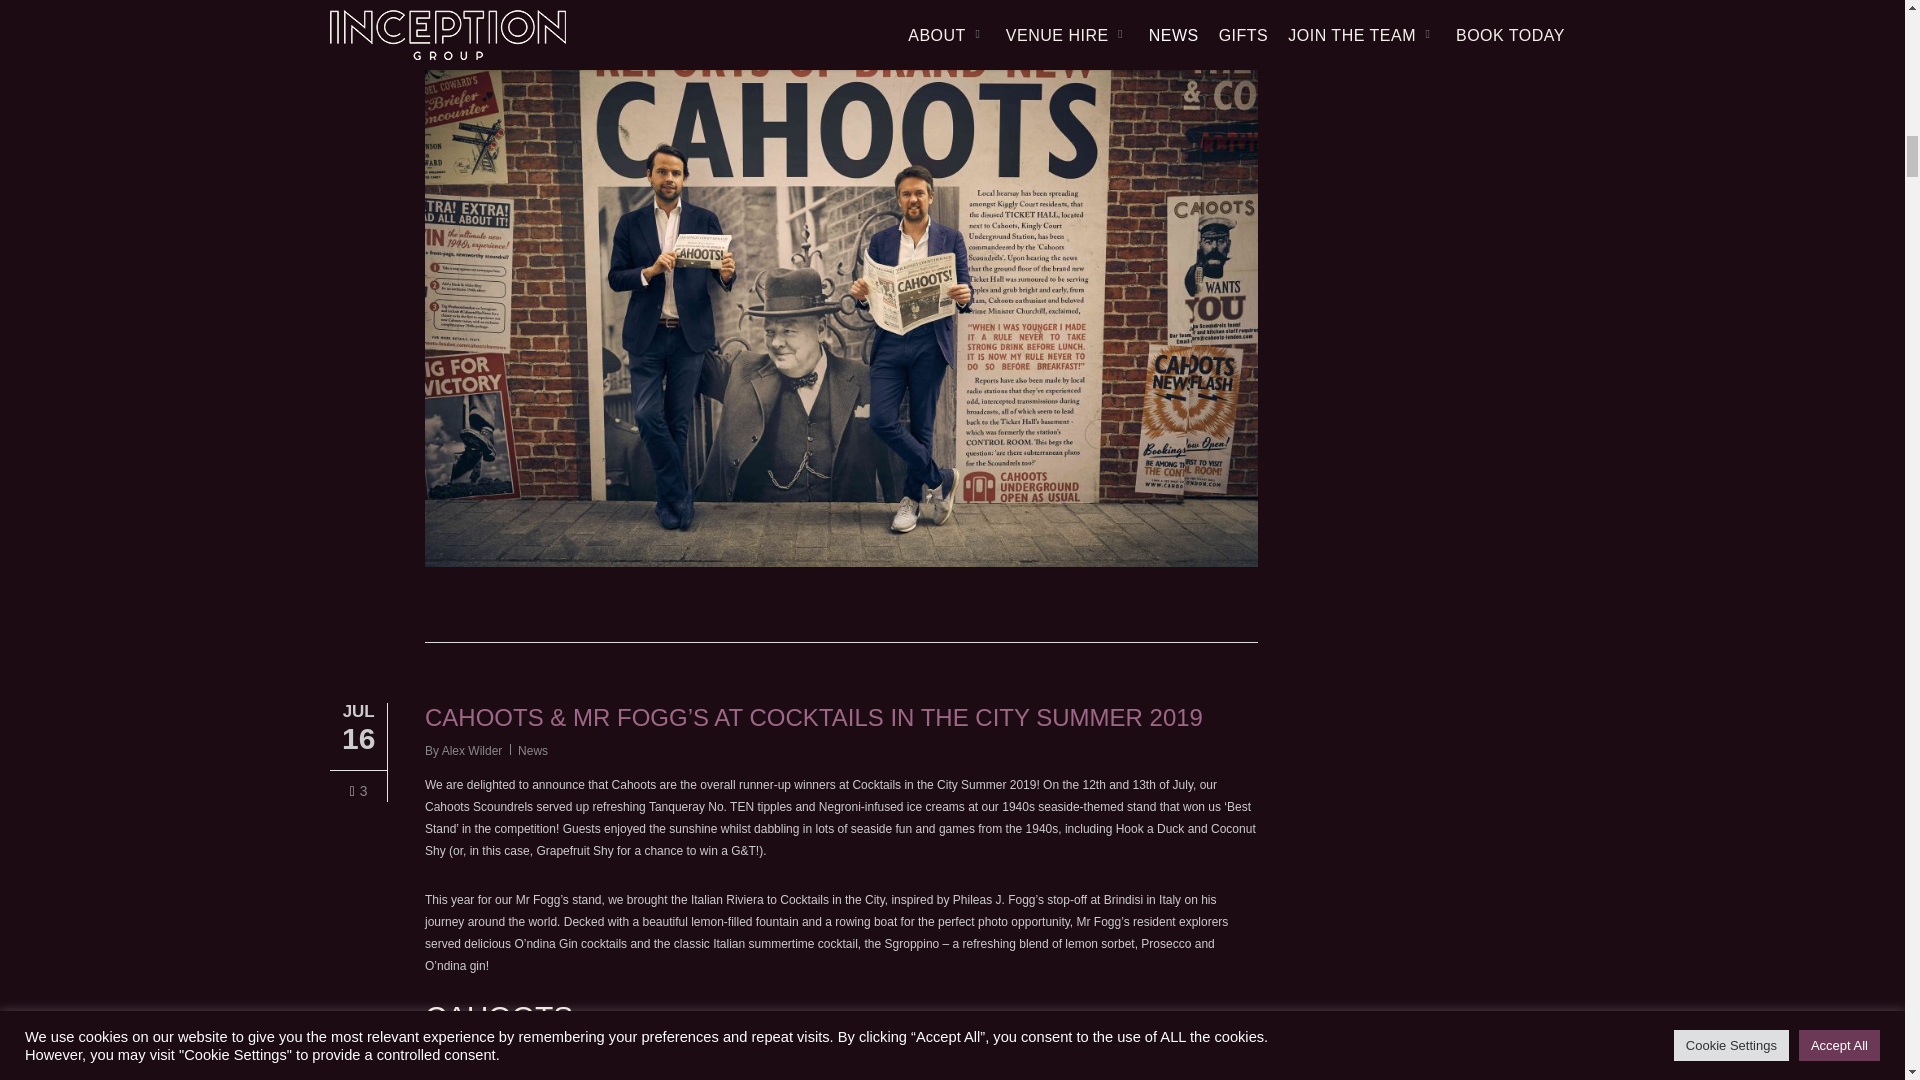 The height and width of the screenshot is (1080, 1920). Describe the element at coordinates (358, 792) in the screenshot. I see `Love this` at that location.